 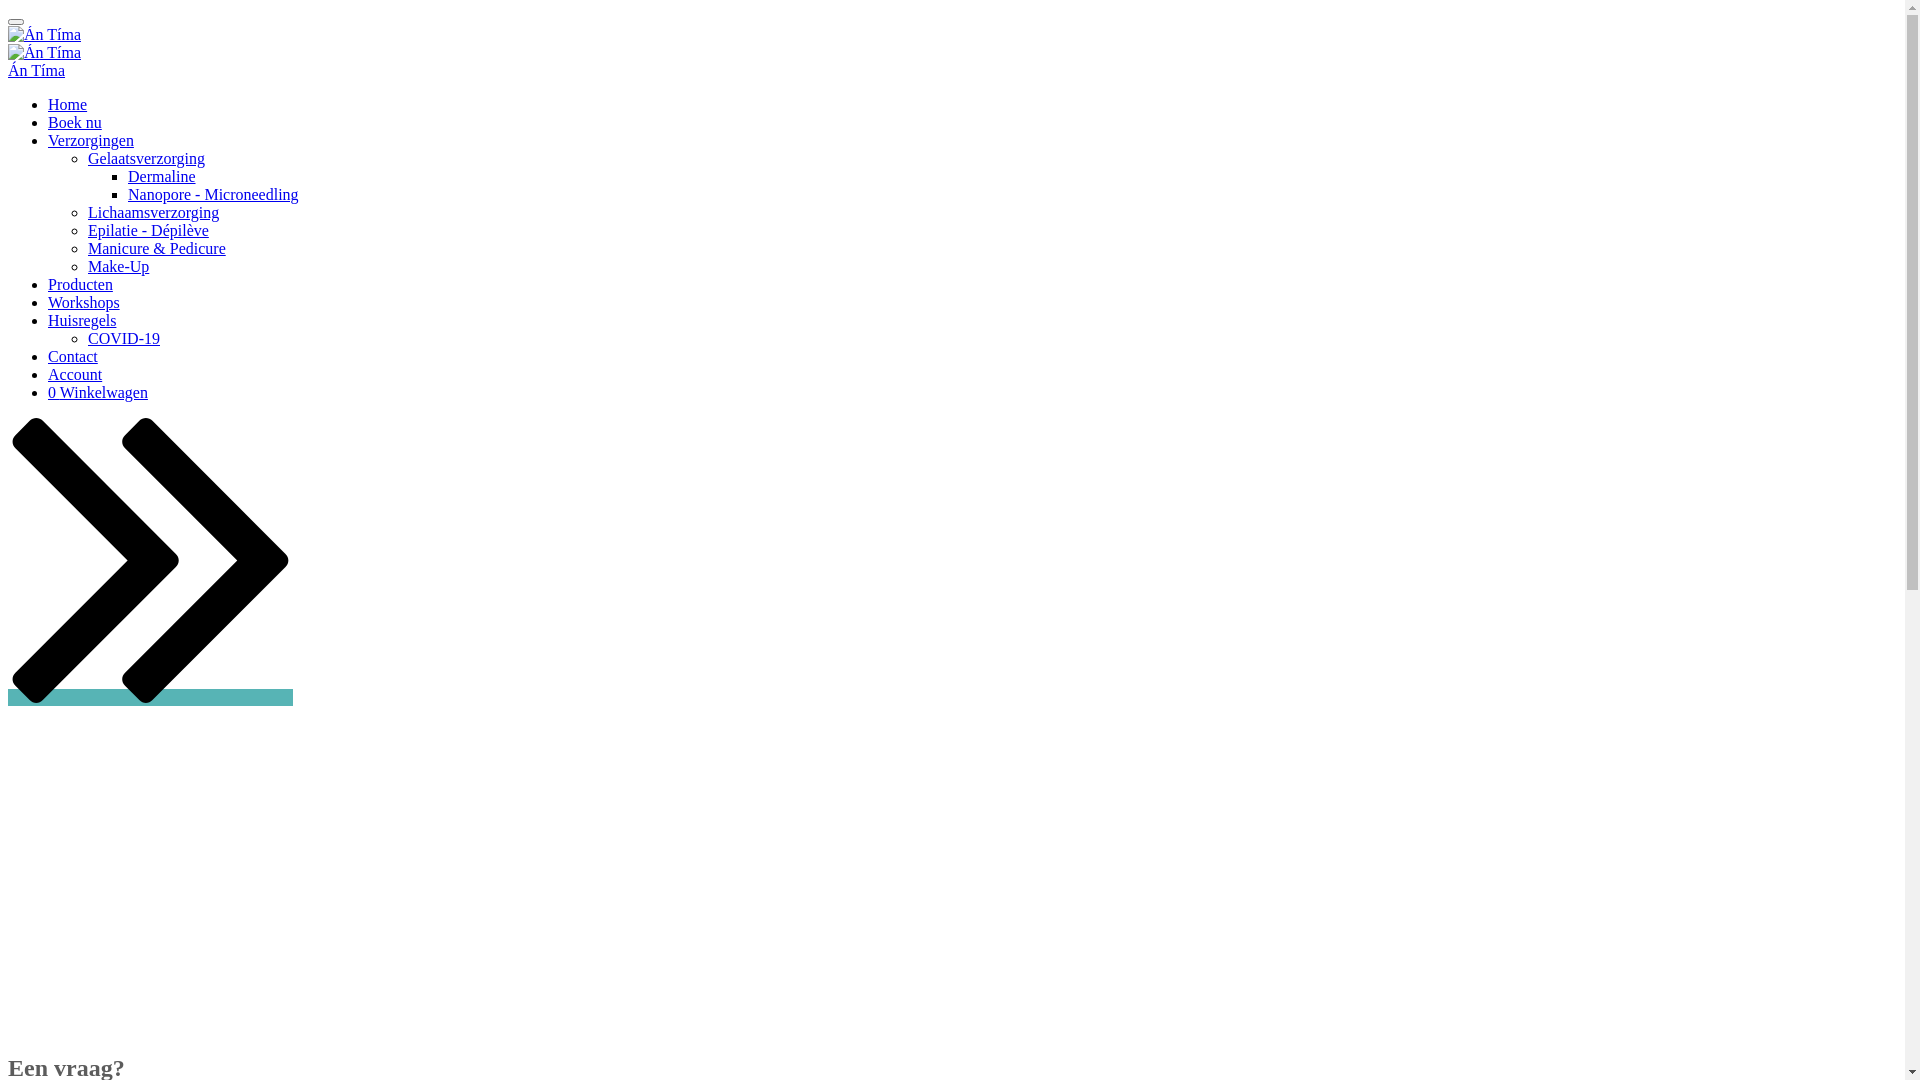 I want to click on Huisregels, so click(x=82, y=320).